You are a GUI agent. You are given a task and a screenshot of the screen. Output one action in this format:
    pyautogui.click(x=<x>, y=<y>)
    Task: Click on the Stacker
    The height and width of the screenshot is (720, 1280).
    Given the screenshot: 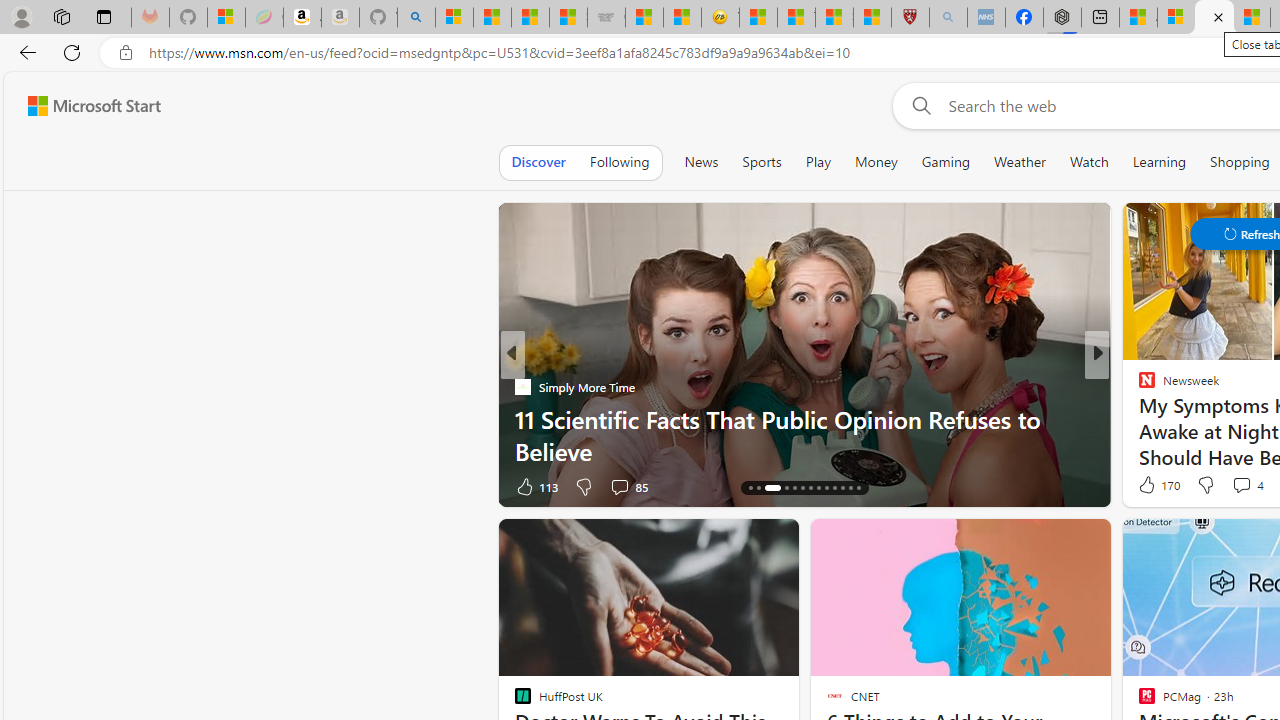 What is the action you would take?
    pyautogui.click(x=1138, y=386)
    